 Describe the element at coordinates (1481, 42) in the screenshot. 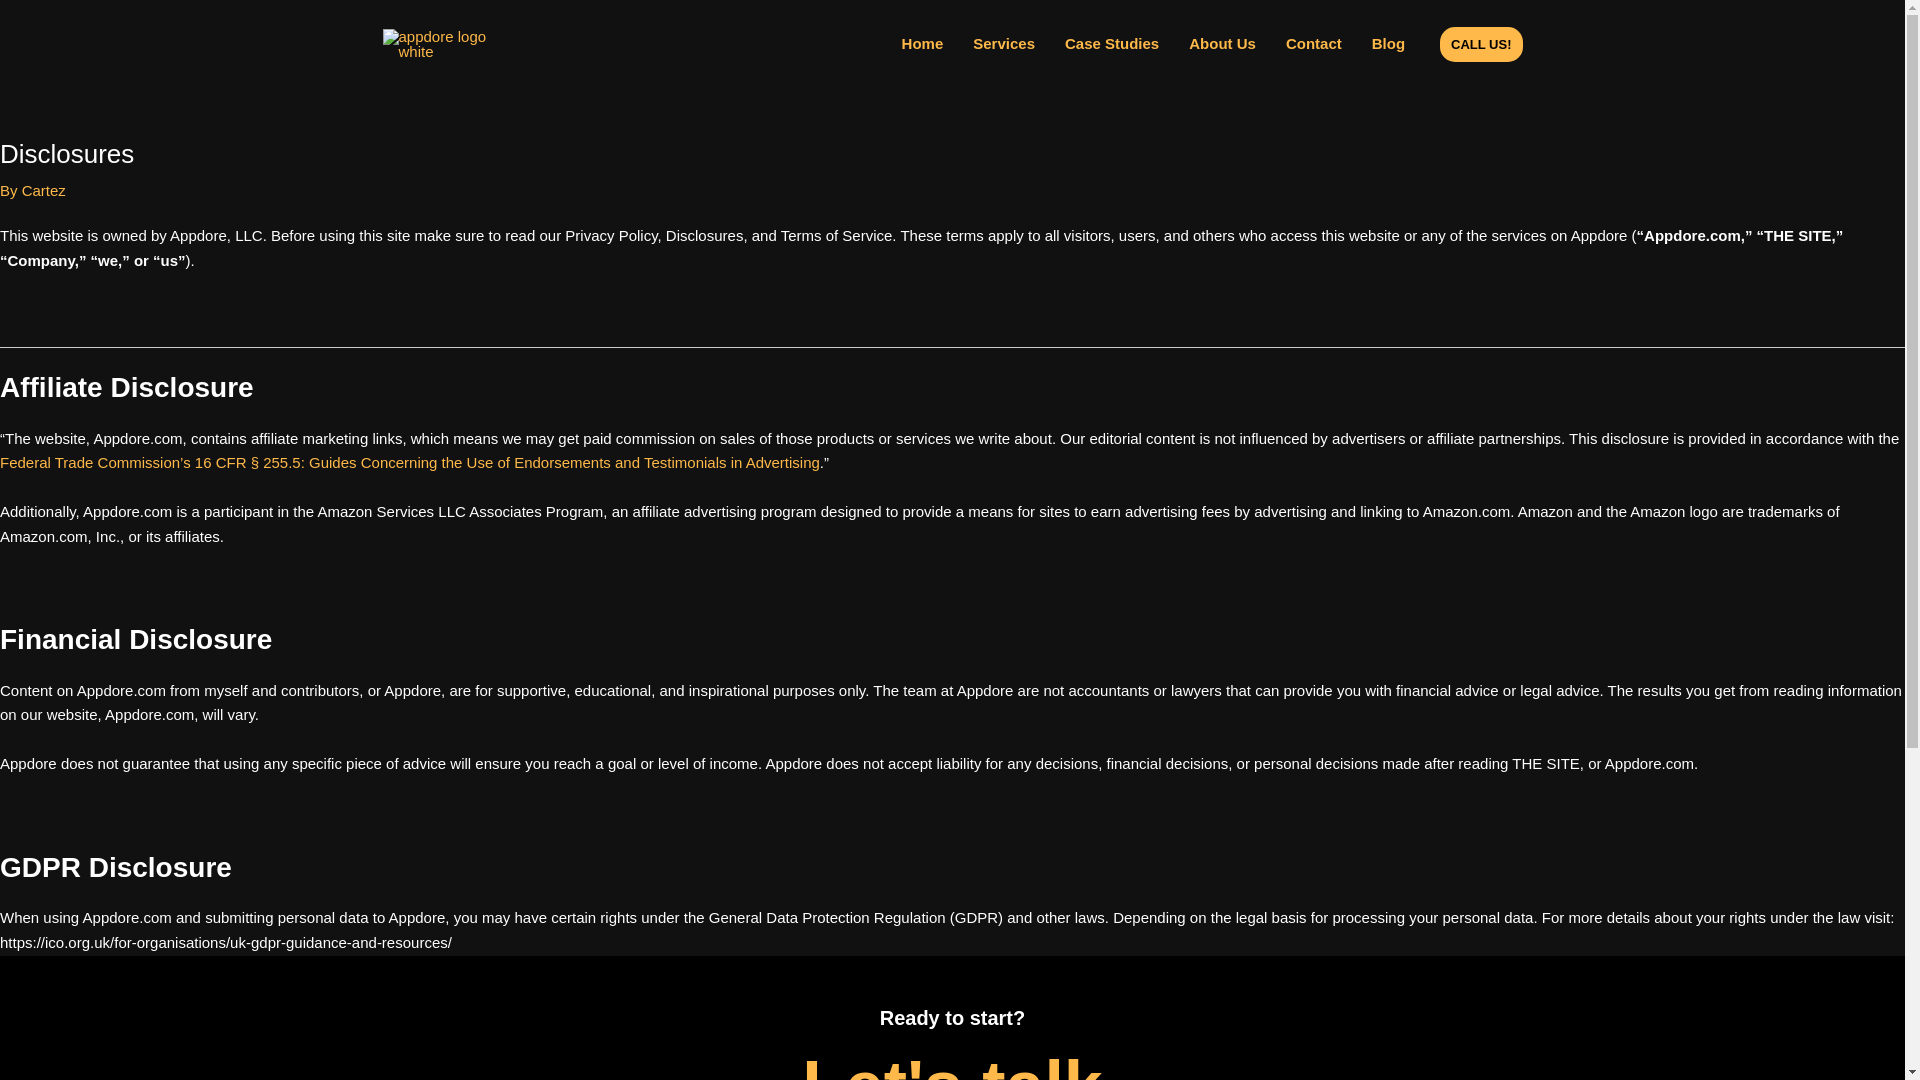

I see `CALL US!` at that location.